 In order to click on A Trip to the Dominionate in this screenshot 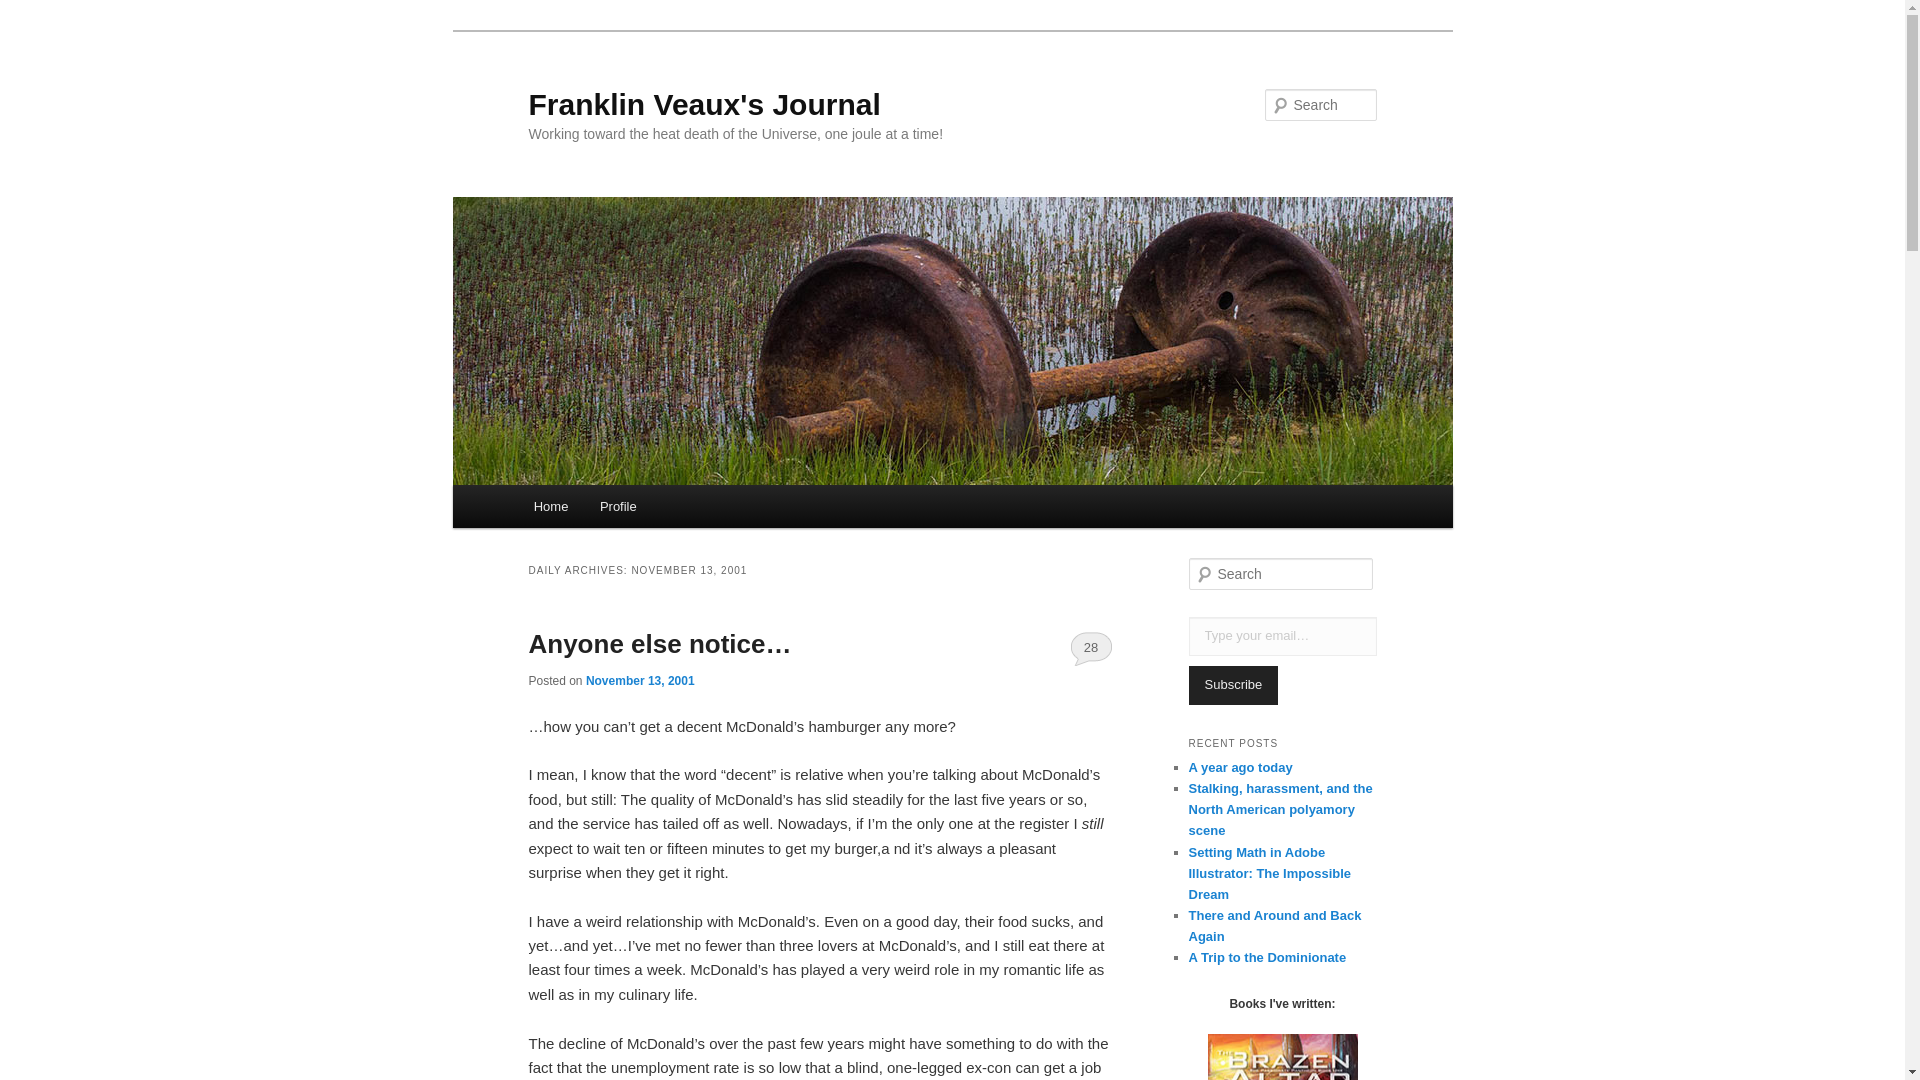, I will do `click(1266, 958)`.